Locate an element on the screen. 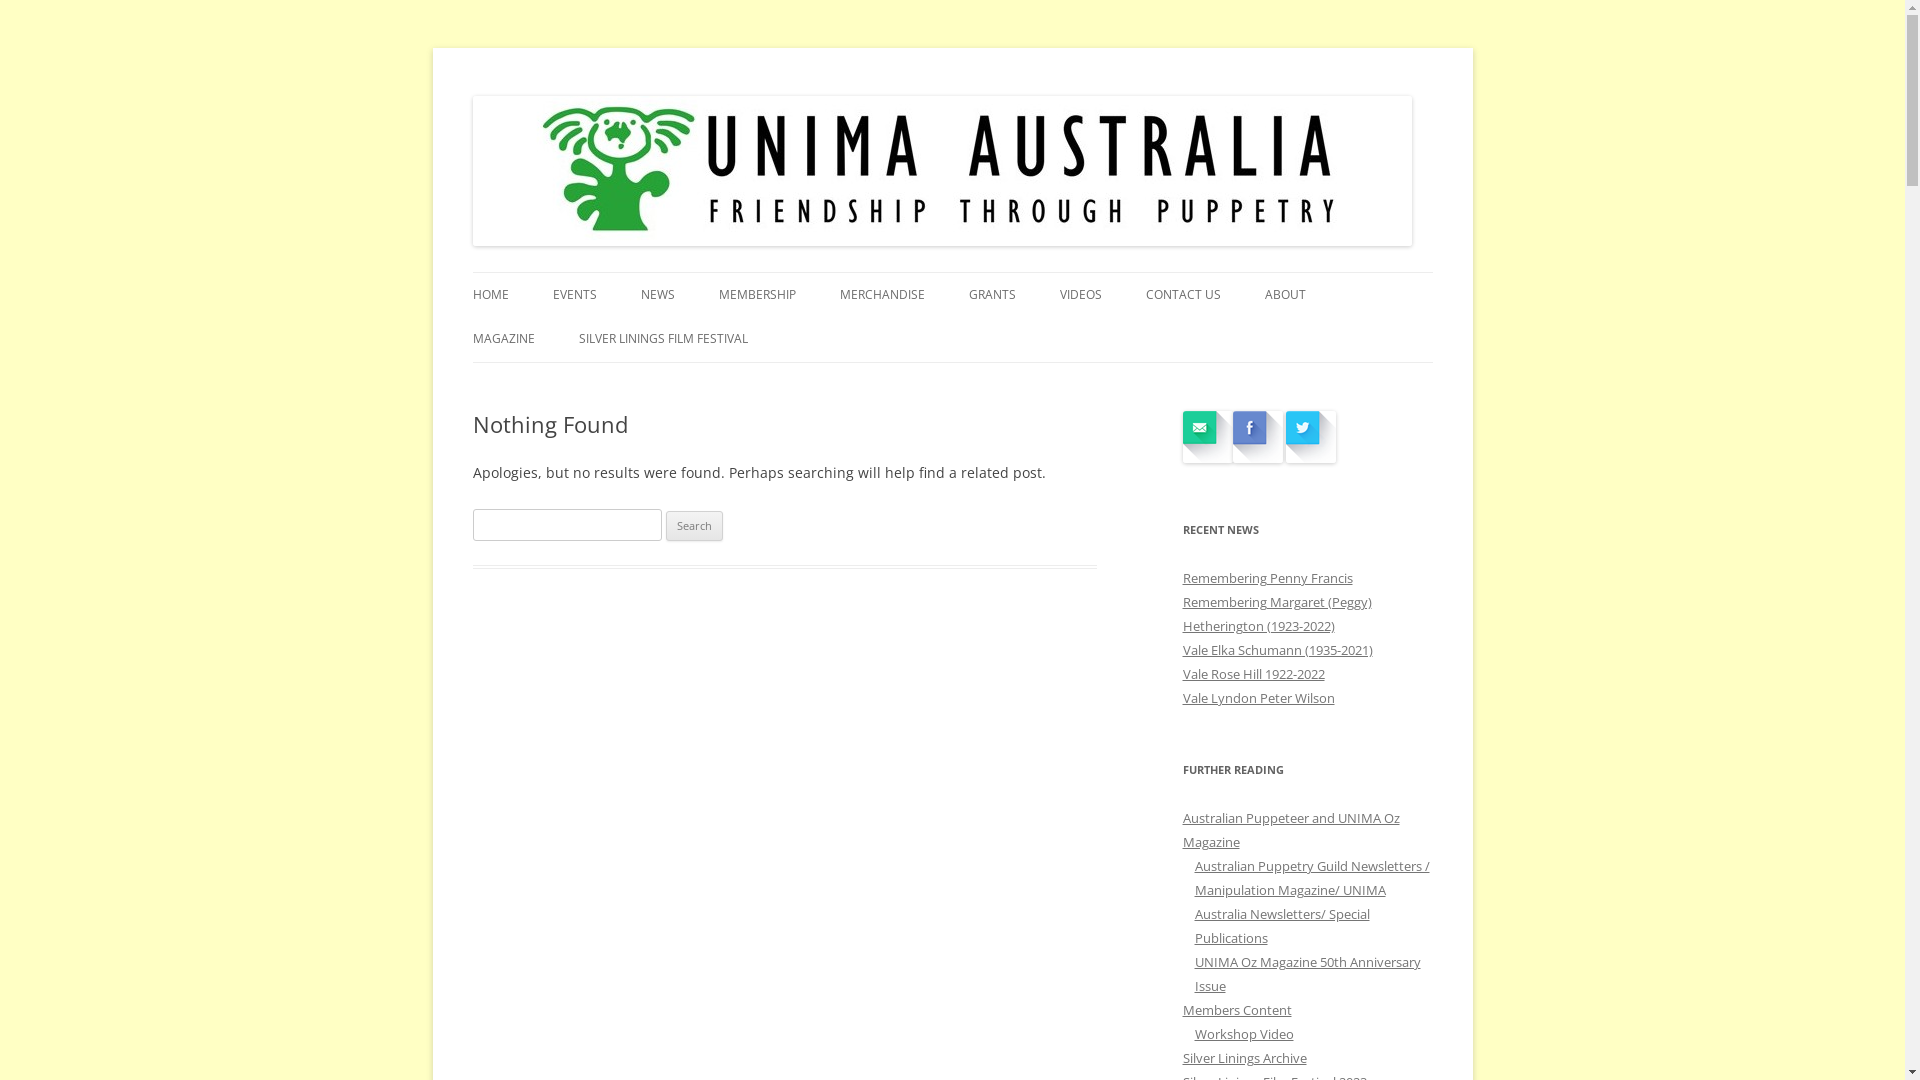  MAGAZINE is located at coordinates (503, 339).